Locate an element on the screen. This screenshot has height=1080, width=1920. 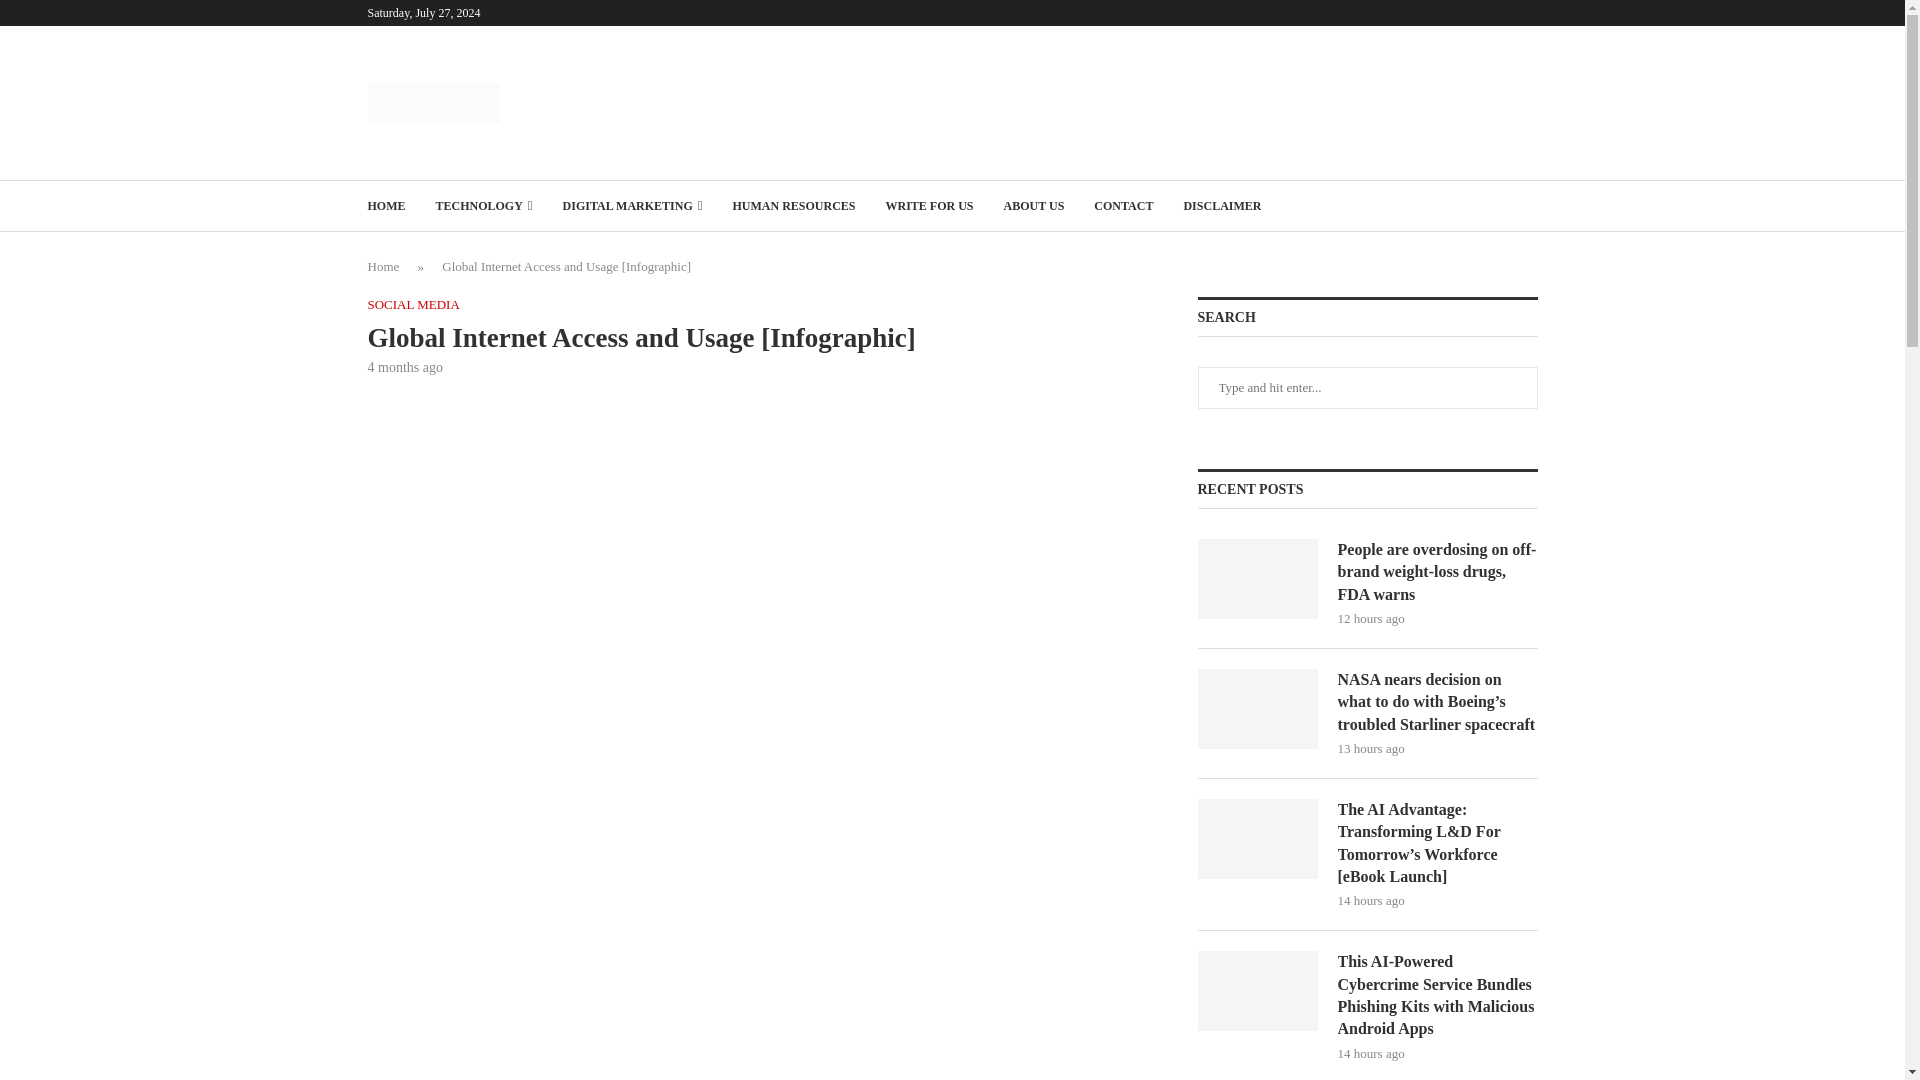
DIGITAL MARKETING is located at coordinates (632, 206).